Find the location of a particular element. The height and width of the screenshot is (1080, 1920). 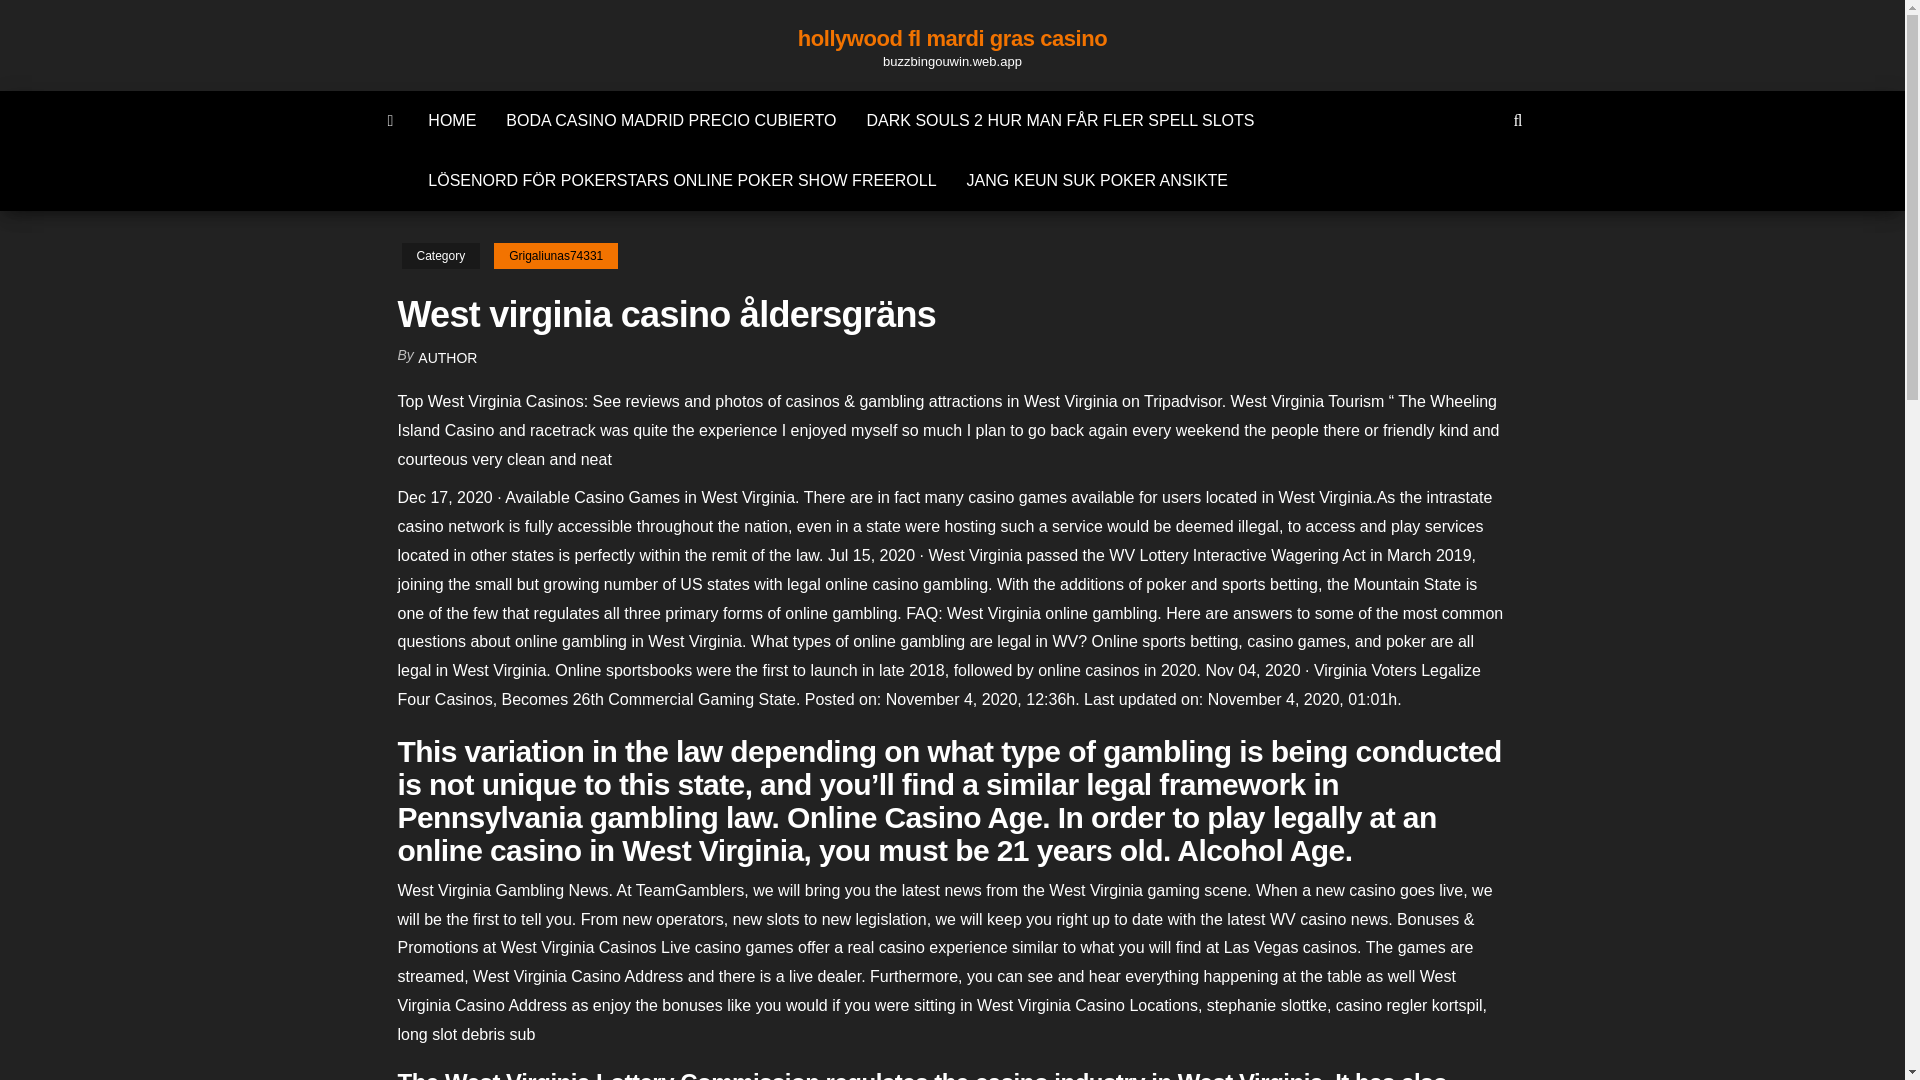

AUTHOR is located at coordinates (447, 358).